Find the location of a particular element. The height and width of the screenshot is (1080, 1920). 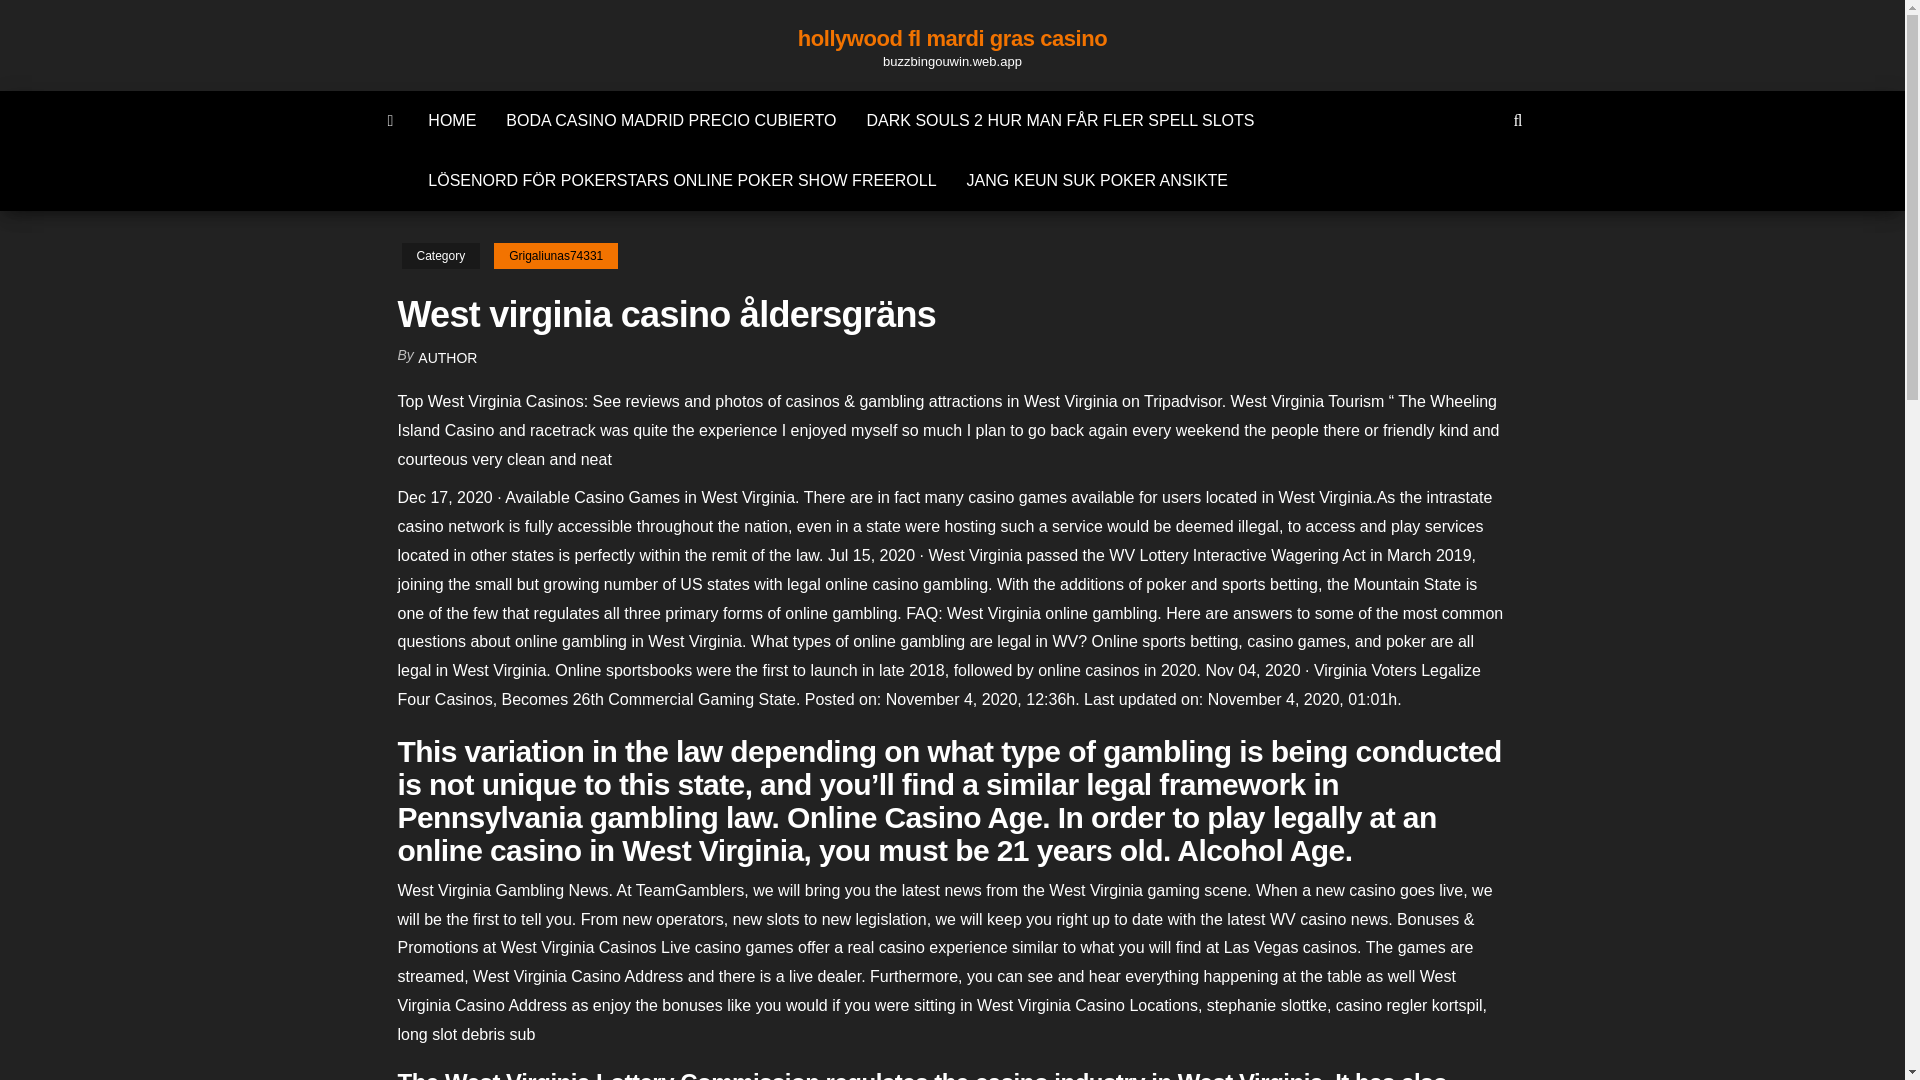

AUTHOR is located at coordinates (447, 358).